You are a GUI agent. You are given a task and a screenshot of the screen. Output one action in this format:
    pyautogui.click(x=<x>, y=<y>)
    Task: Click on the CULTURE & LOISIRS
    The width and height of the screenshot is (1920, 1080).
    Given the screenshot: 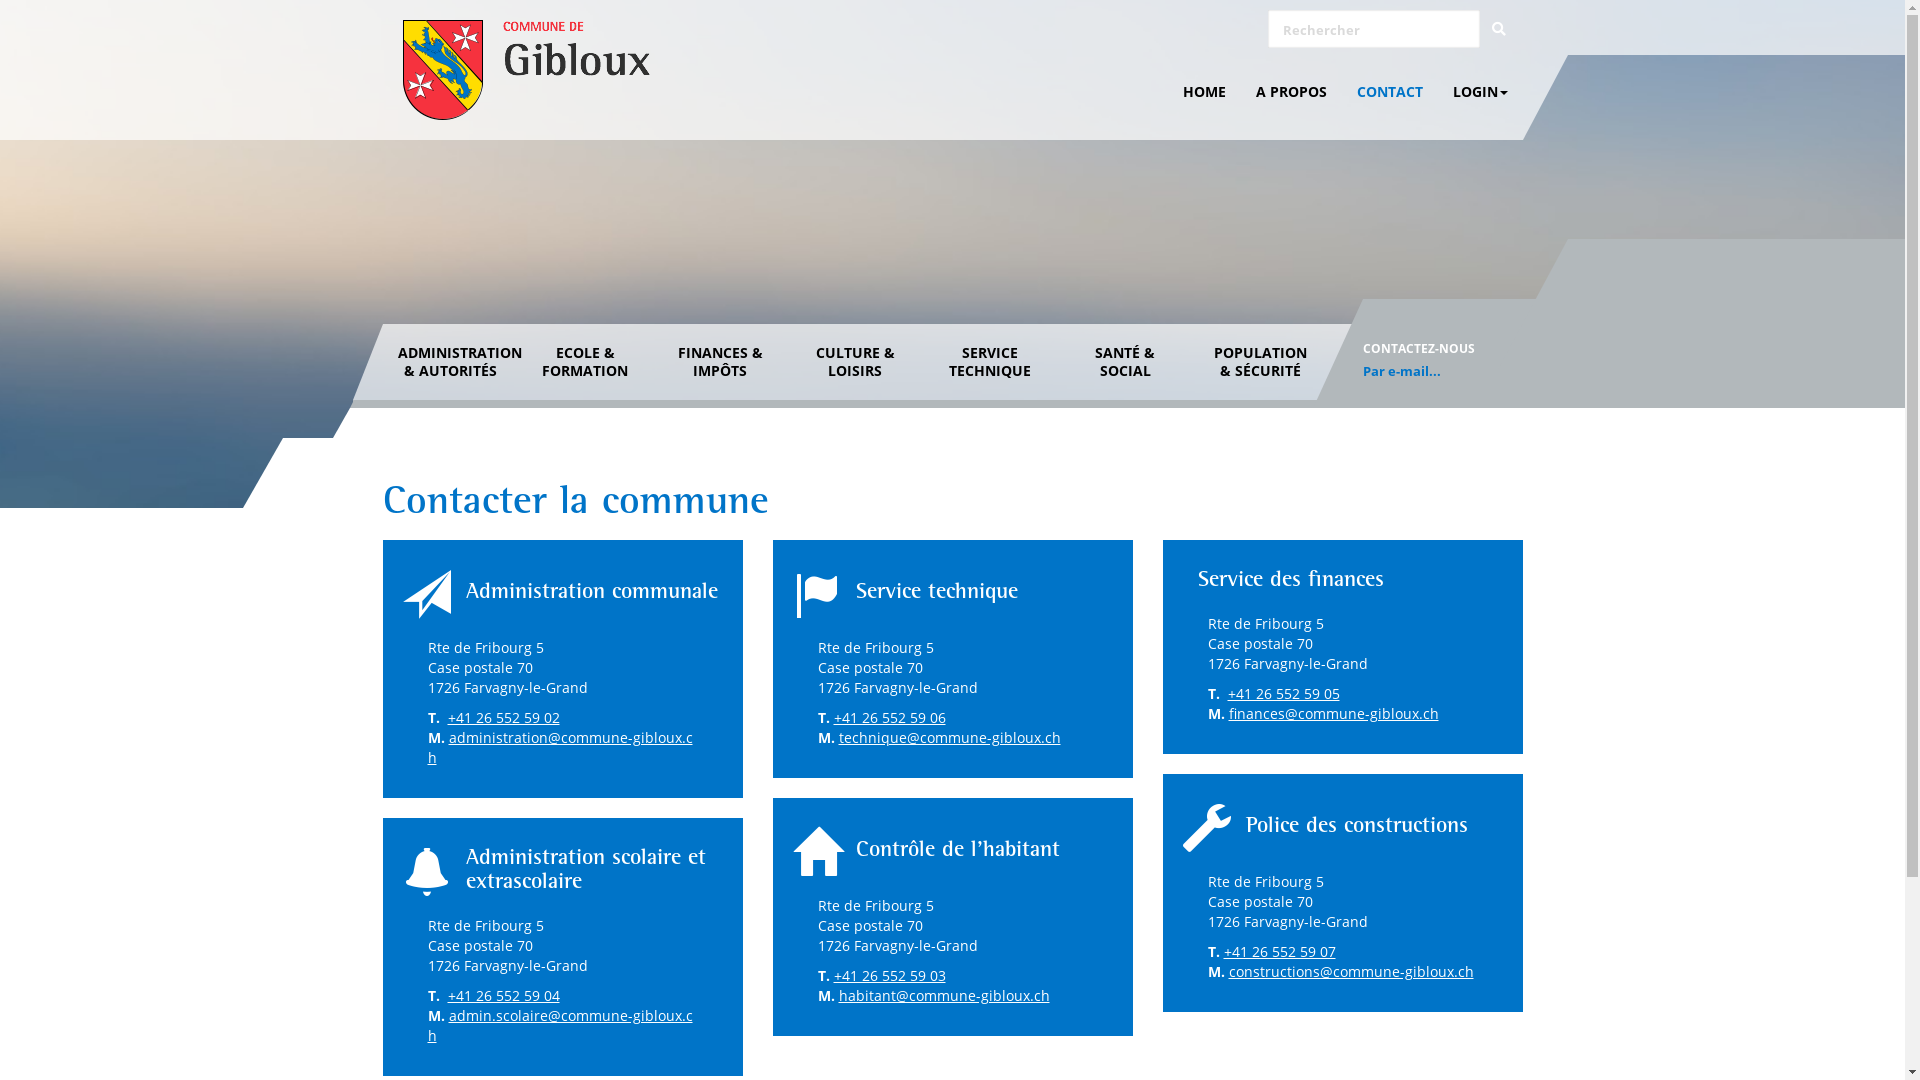 What is the action you would take?
    pyautogui.click(x=856, y=362)
    